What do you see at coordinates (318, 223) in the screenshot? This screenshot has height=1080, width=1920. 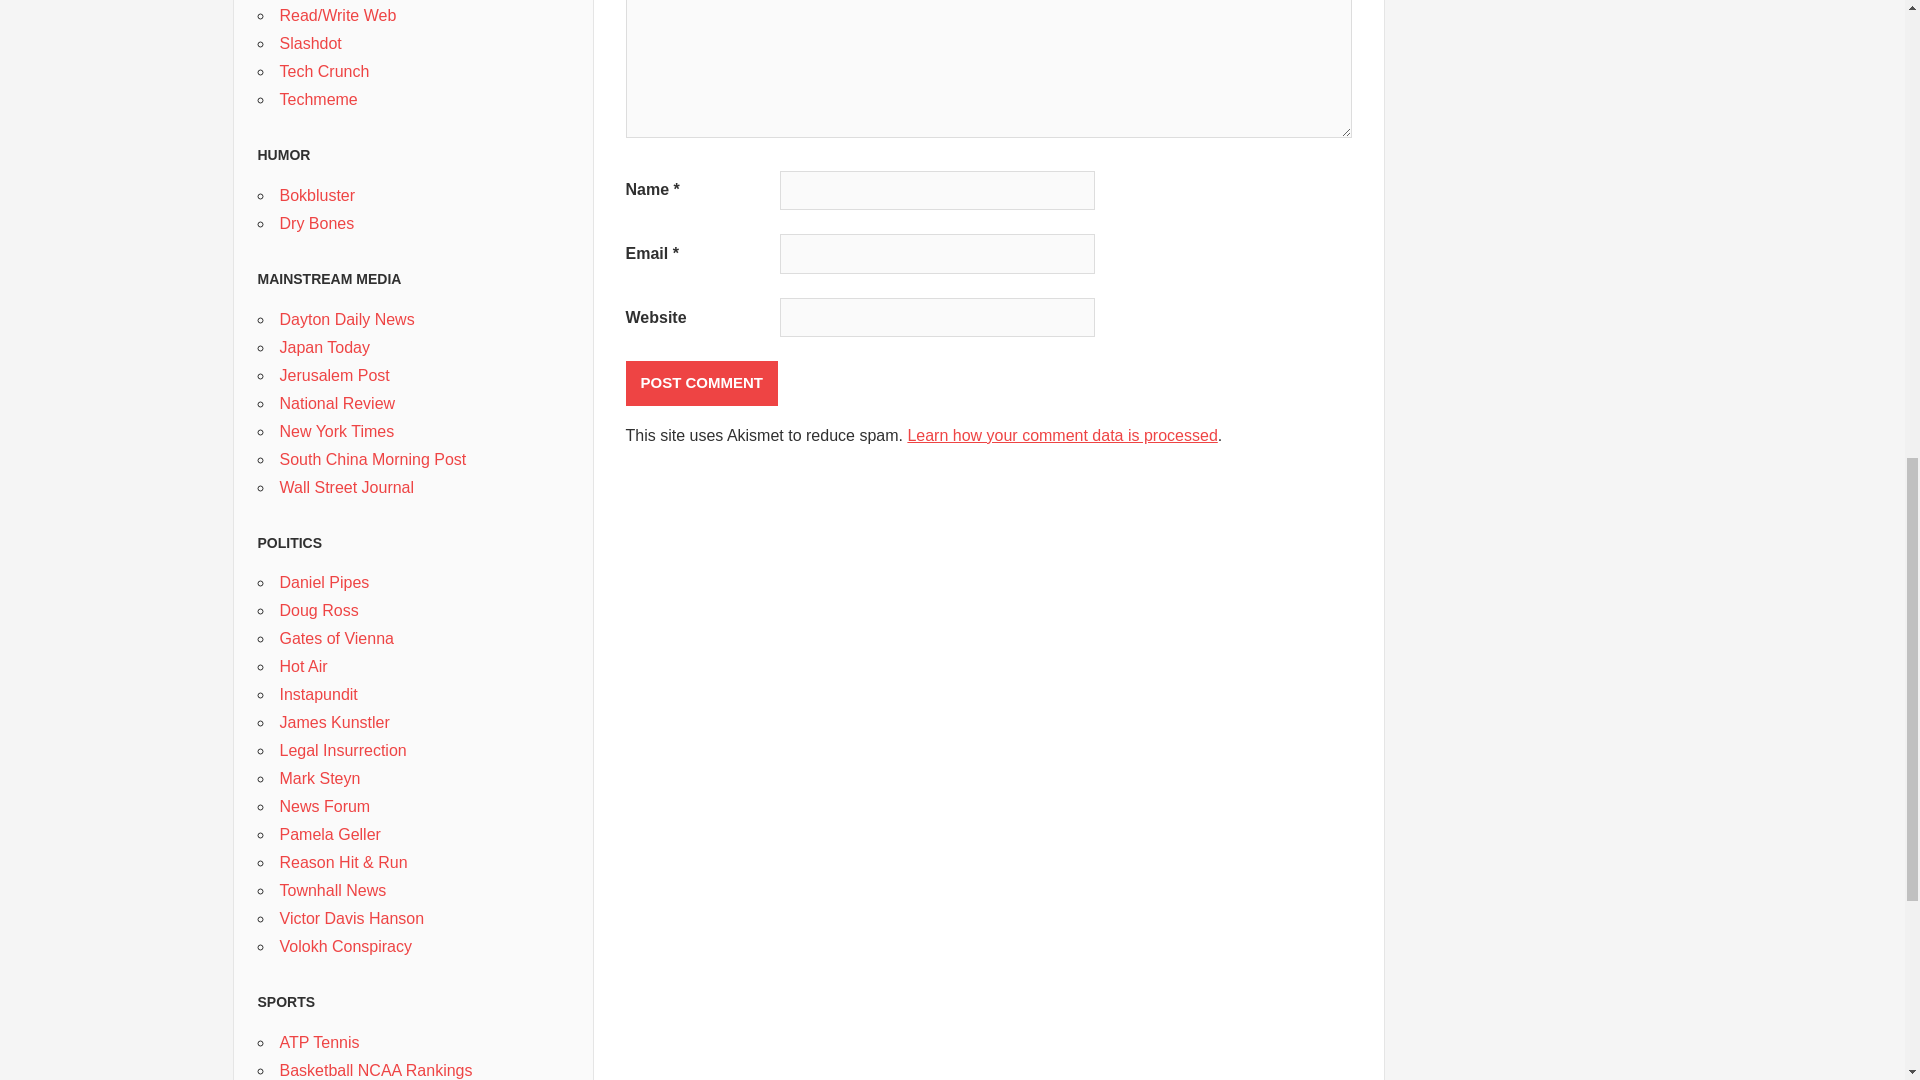 I see `Dry Bones` at bounding box center [318, 223].